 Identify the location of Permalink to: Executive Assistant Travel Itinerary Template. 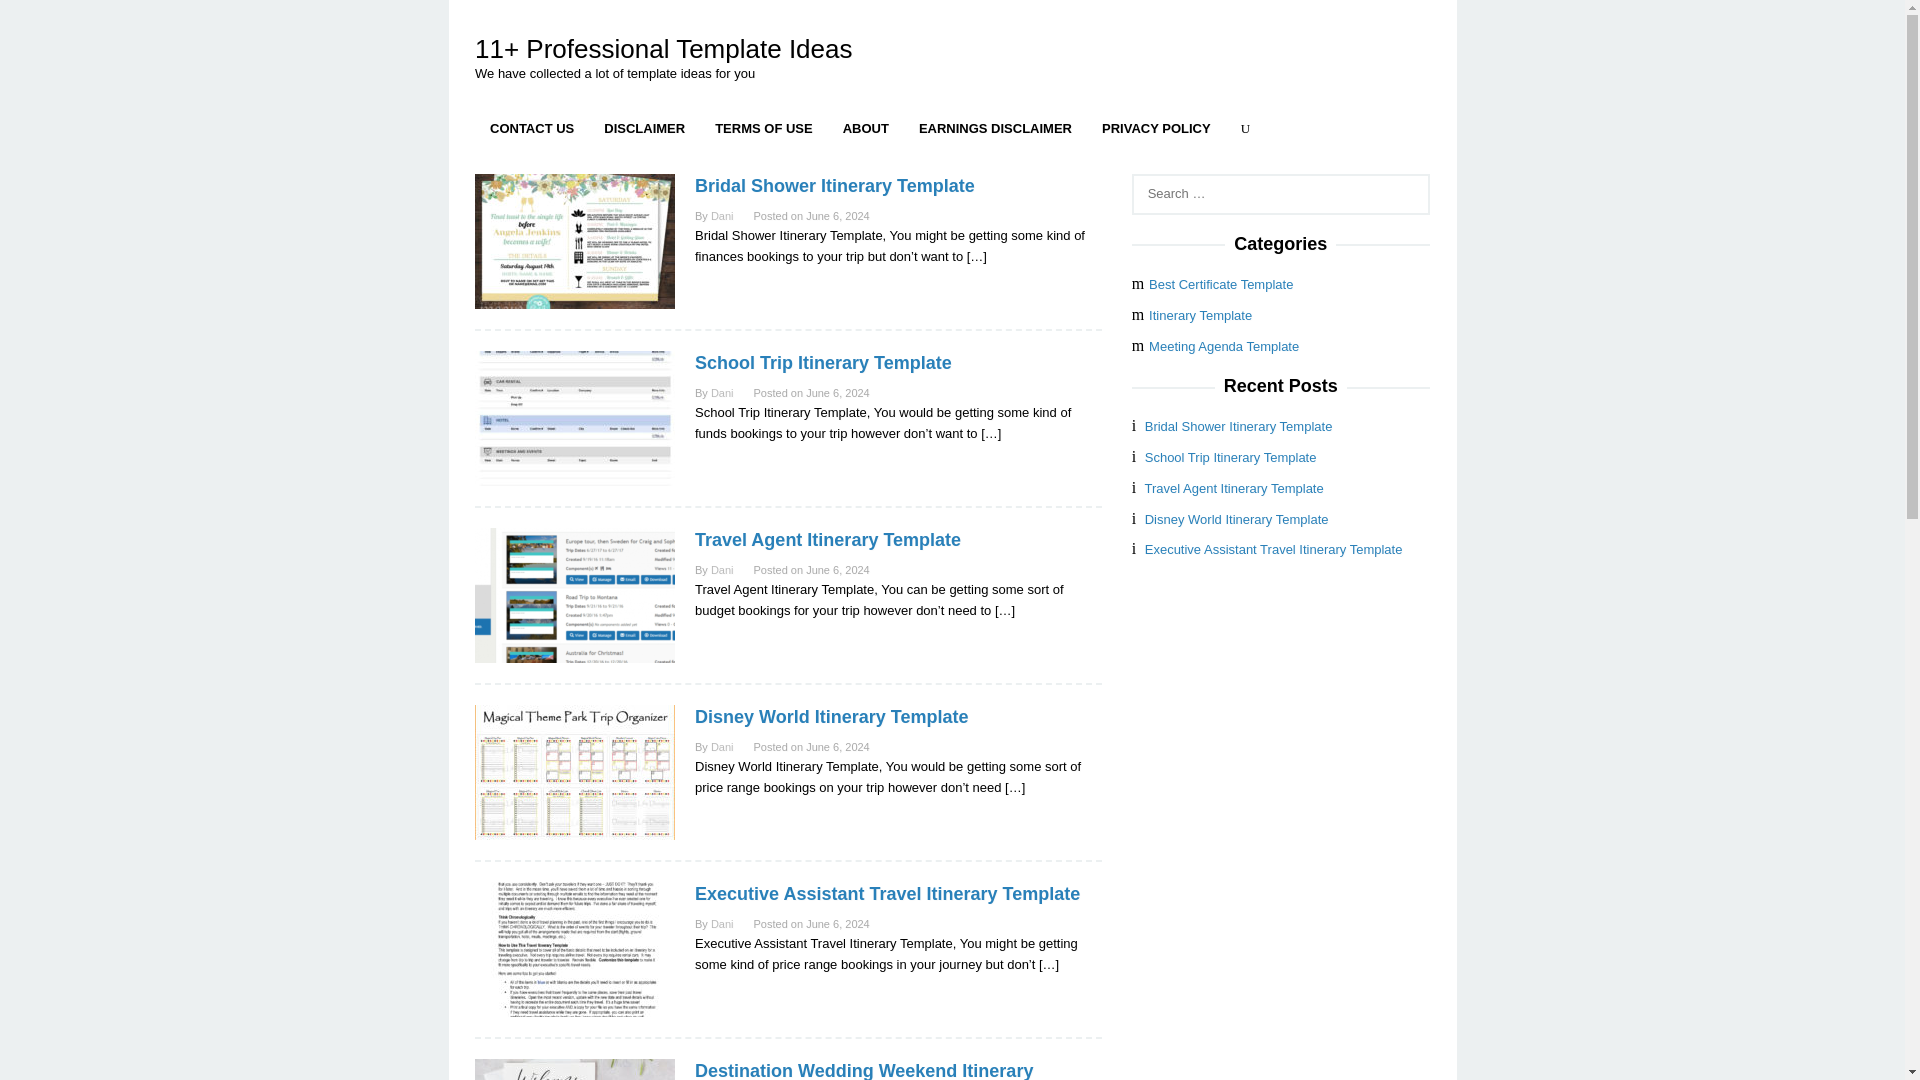
(574, 948).